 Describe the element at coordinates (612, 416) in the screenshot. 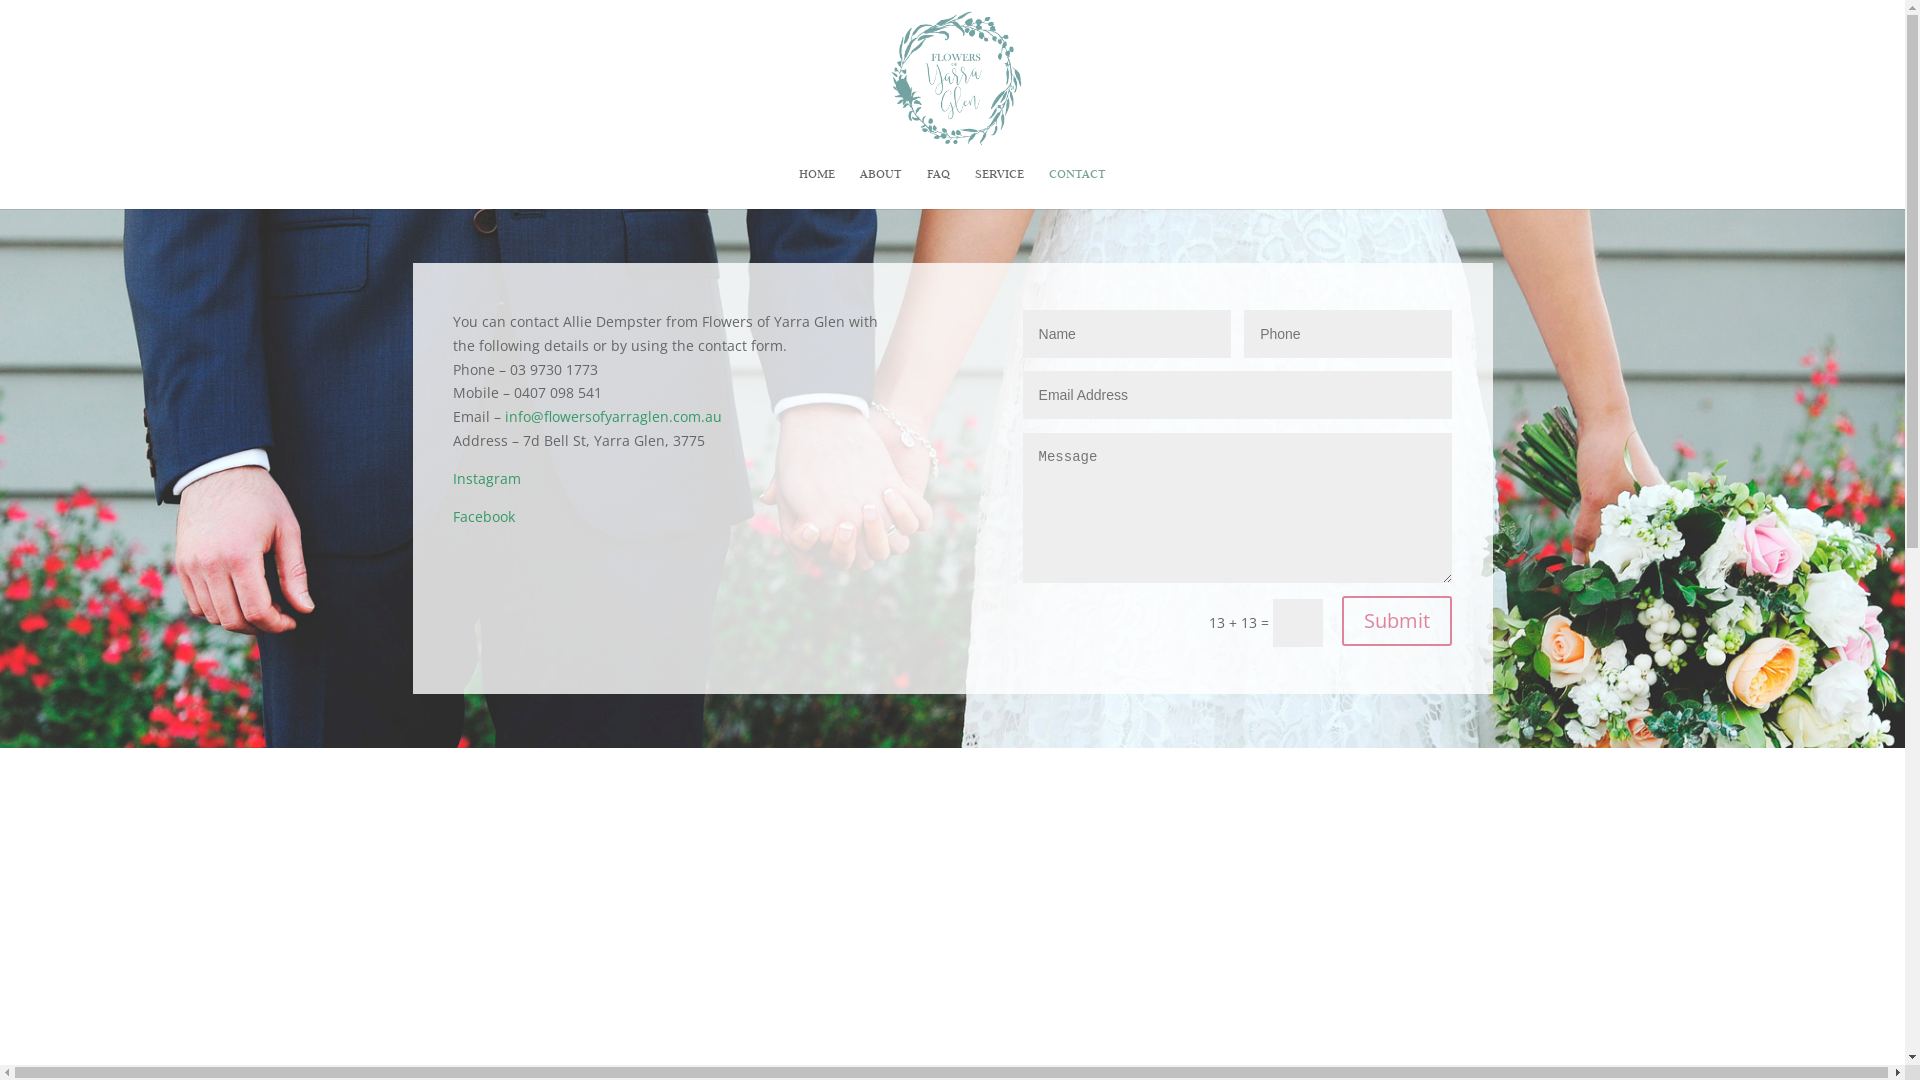

I see `info@flowersofyarraglen.com.au` at that location.